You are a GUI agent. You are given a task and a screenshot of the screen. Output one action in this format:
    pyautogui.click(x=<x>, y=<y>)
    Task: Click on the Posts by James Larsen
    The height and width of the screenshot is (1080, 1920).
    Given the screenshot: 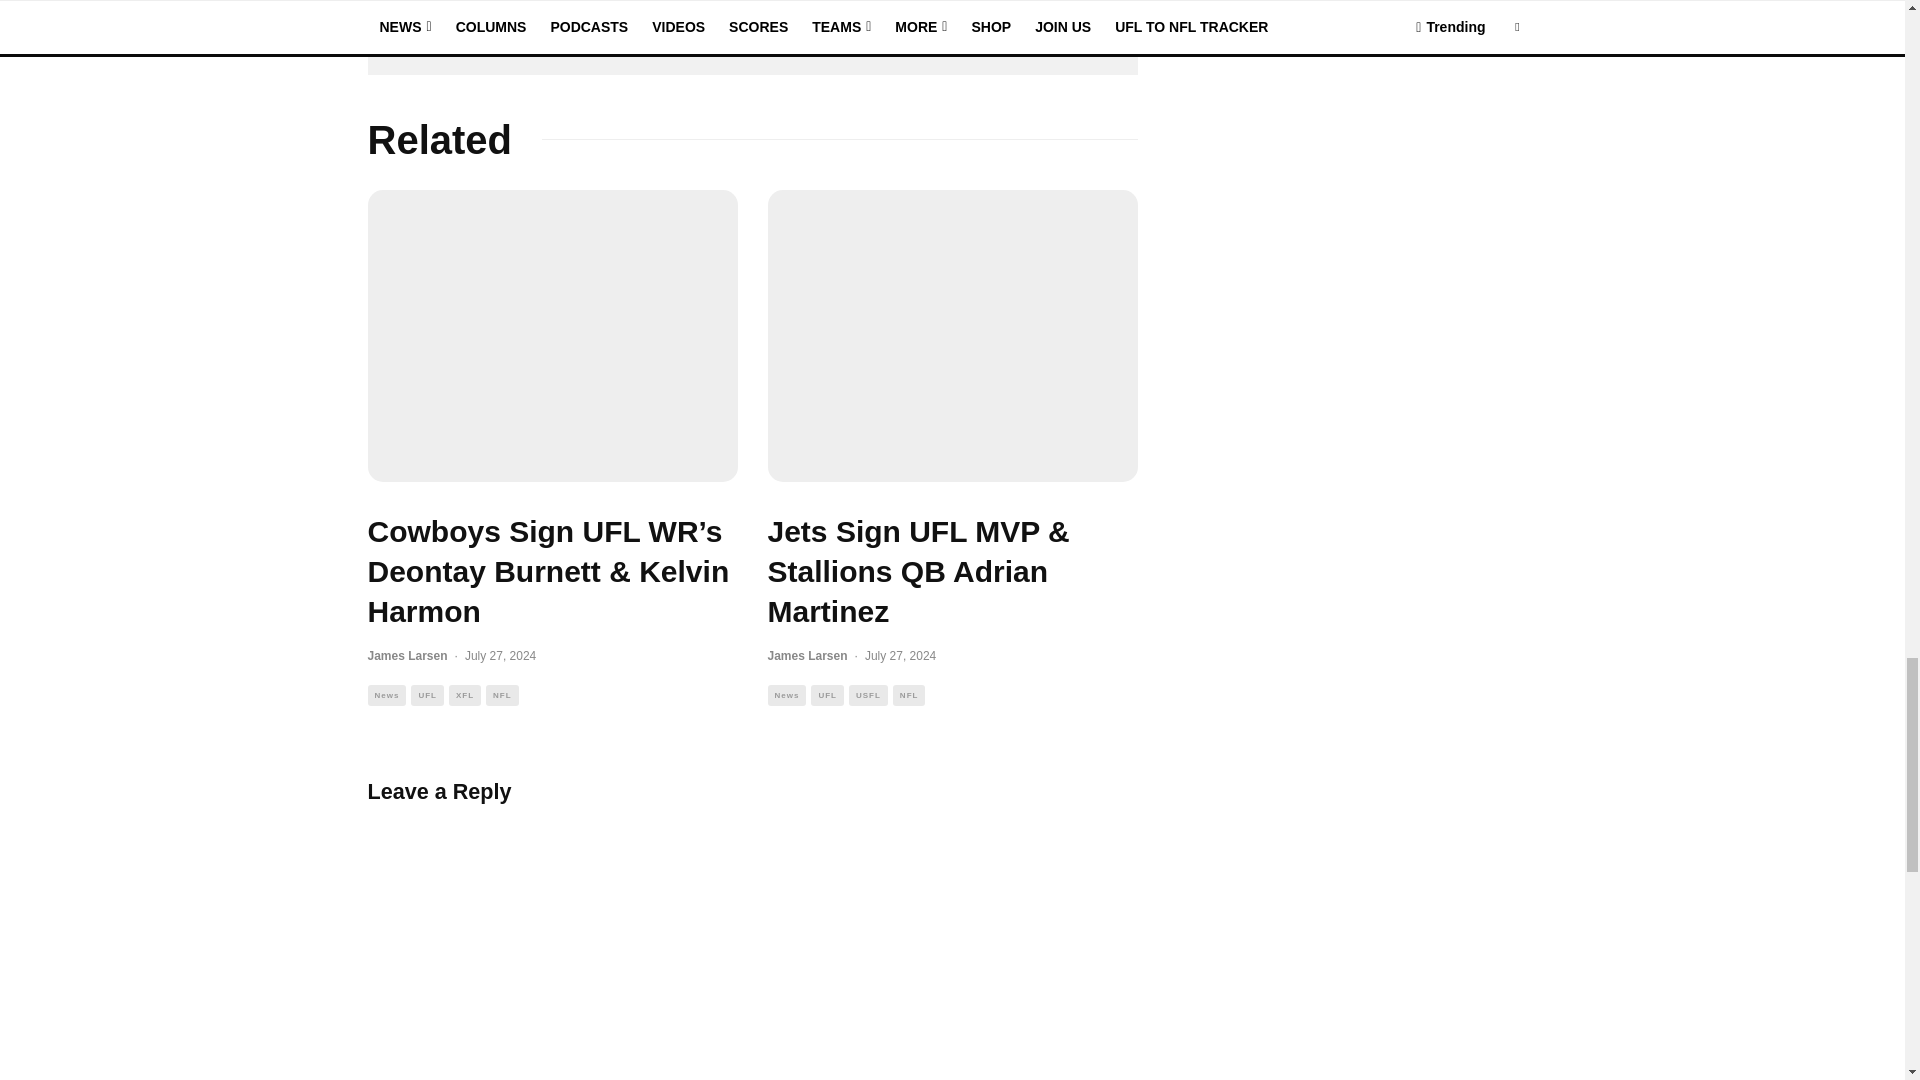 What is the action you would take?
    pyautogui.click(x=808, y=656)
    